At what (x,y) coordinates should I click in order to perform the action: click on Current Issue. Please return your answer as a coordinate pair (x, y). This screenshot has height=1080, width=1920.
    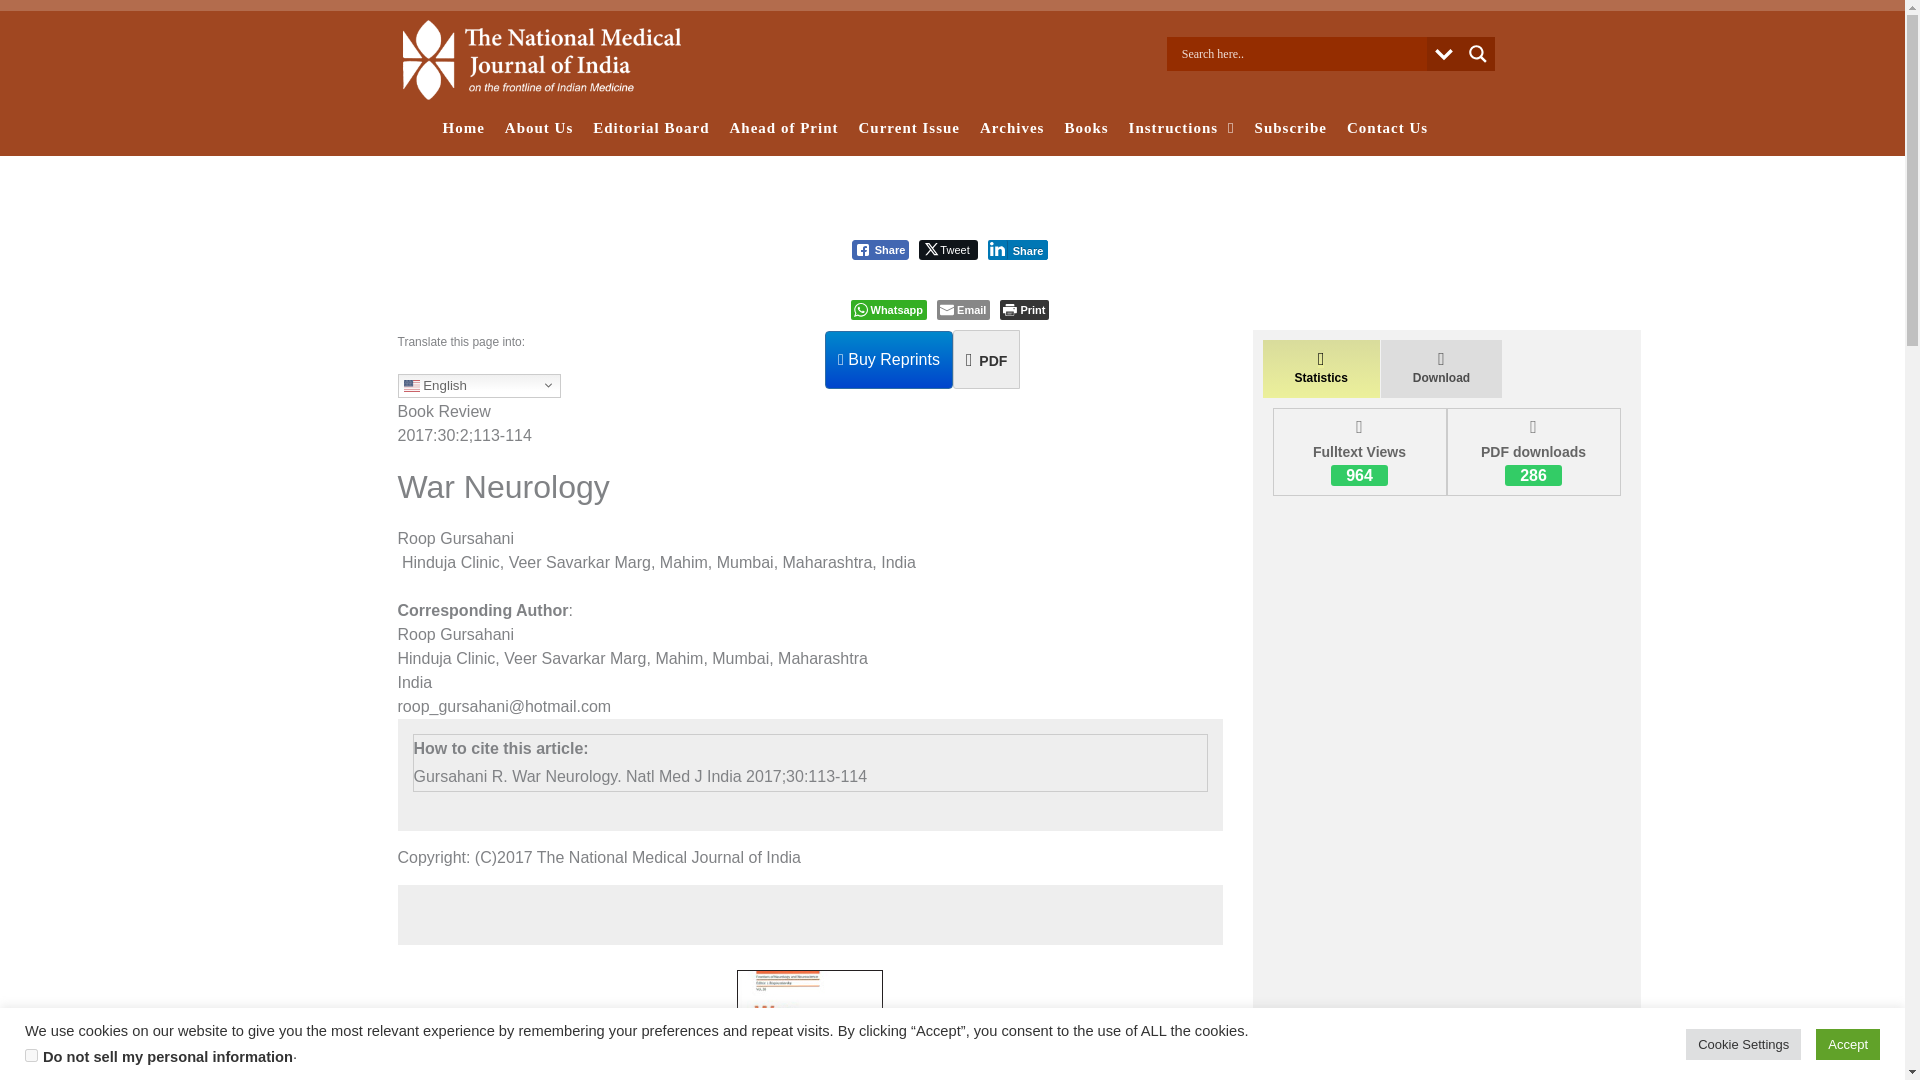
    Looking at the image, I should click on (908, 128).